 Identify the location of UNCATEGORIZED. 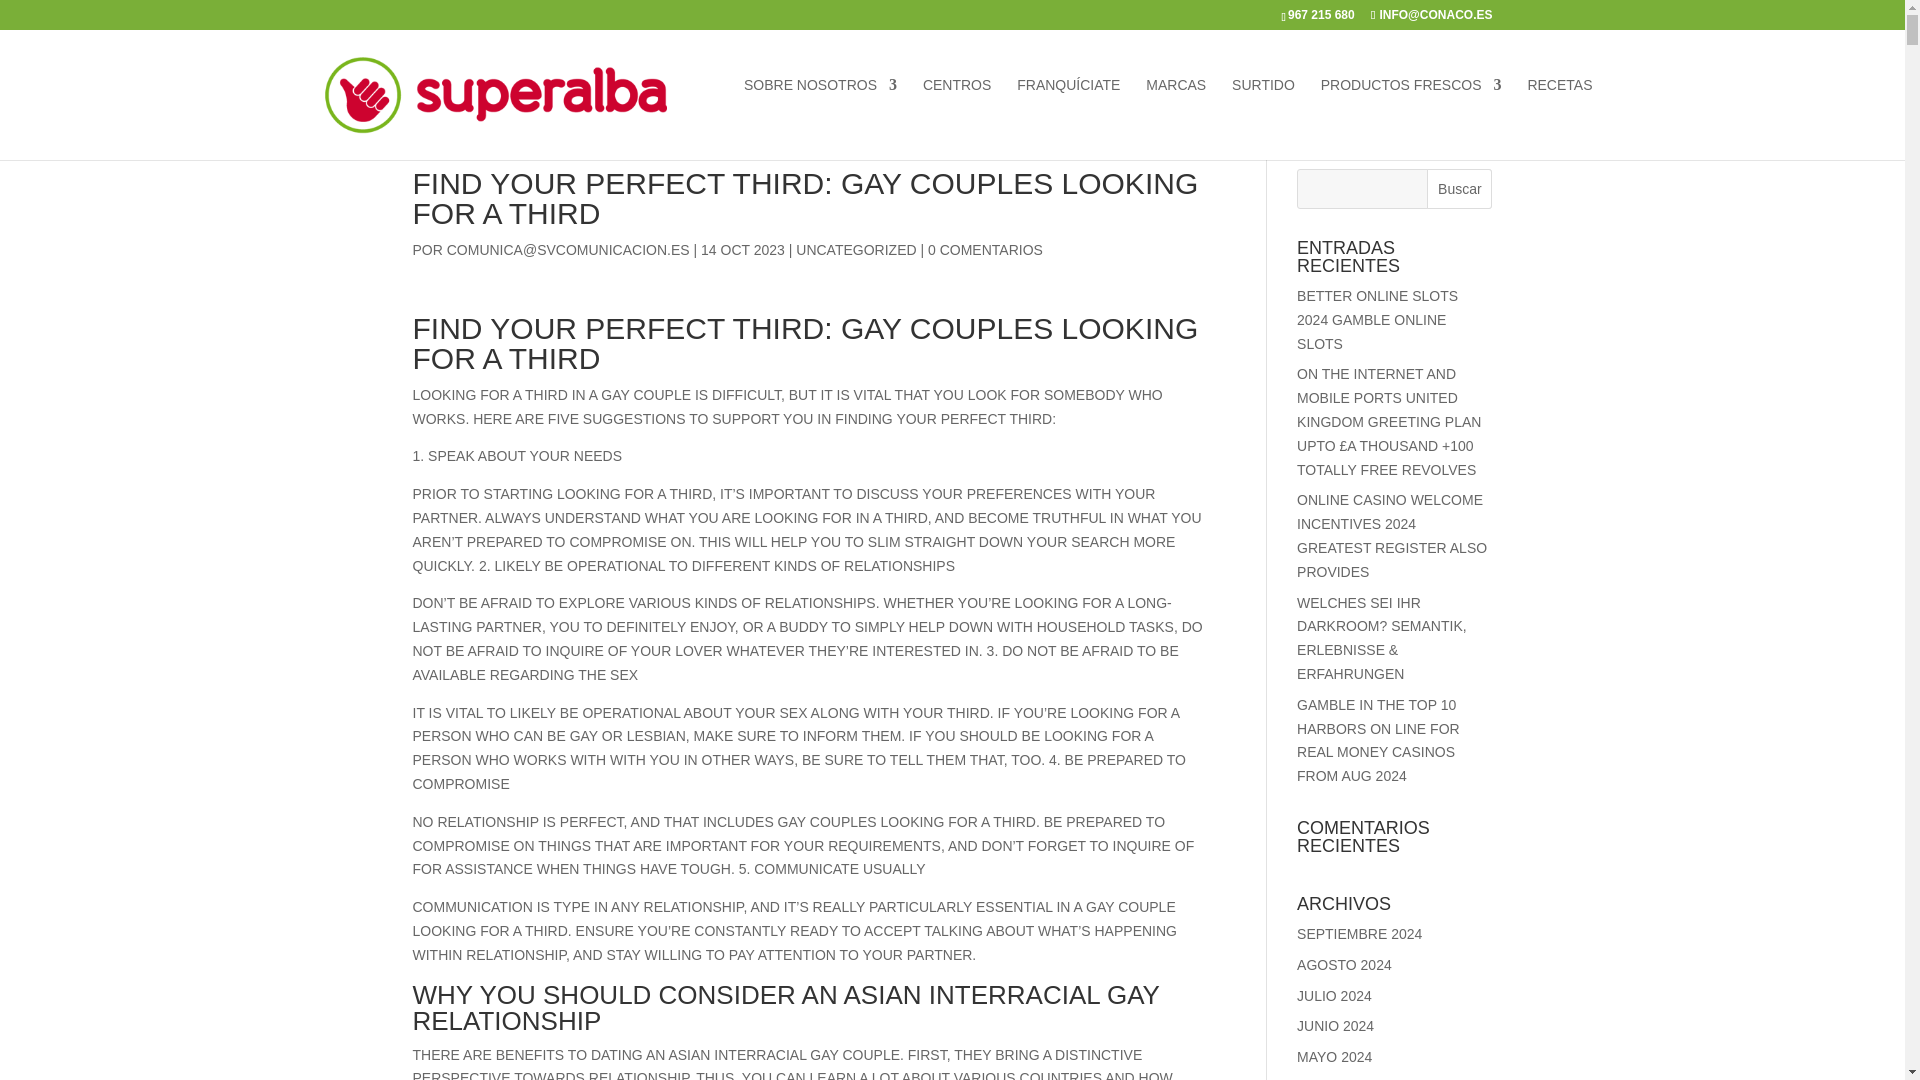
(856, 250).